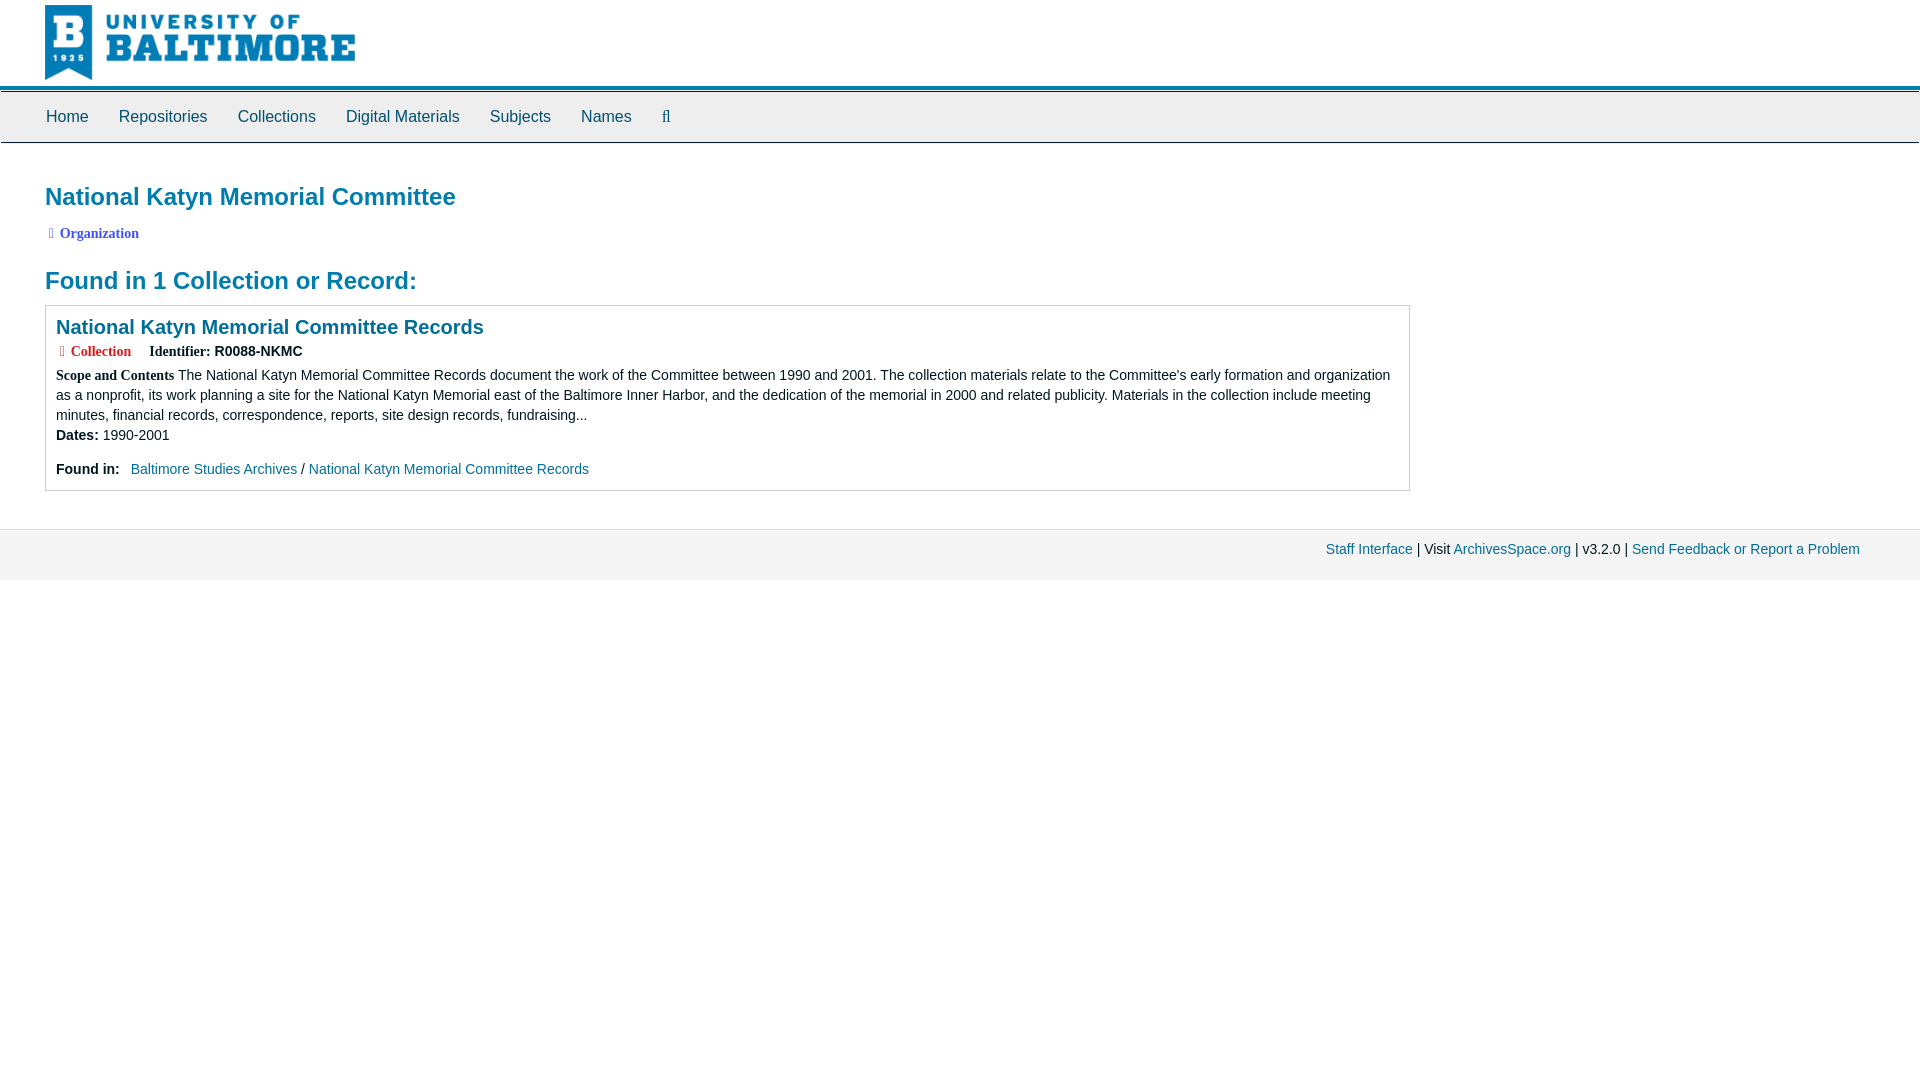 This screenshot has height=1080, width=1920. What do you see at coordinates (1502, 174) in the screenshot?
I see `Page Actions` at bounding box center [1502, 174].